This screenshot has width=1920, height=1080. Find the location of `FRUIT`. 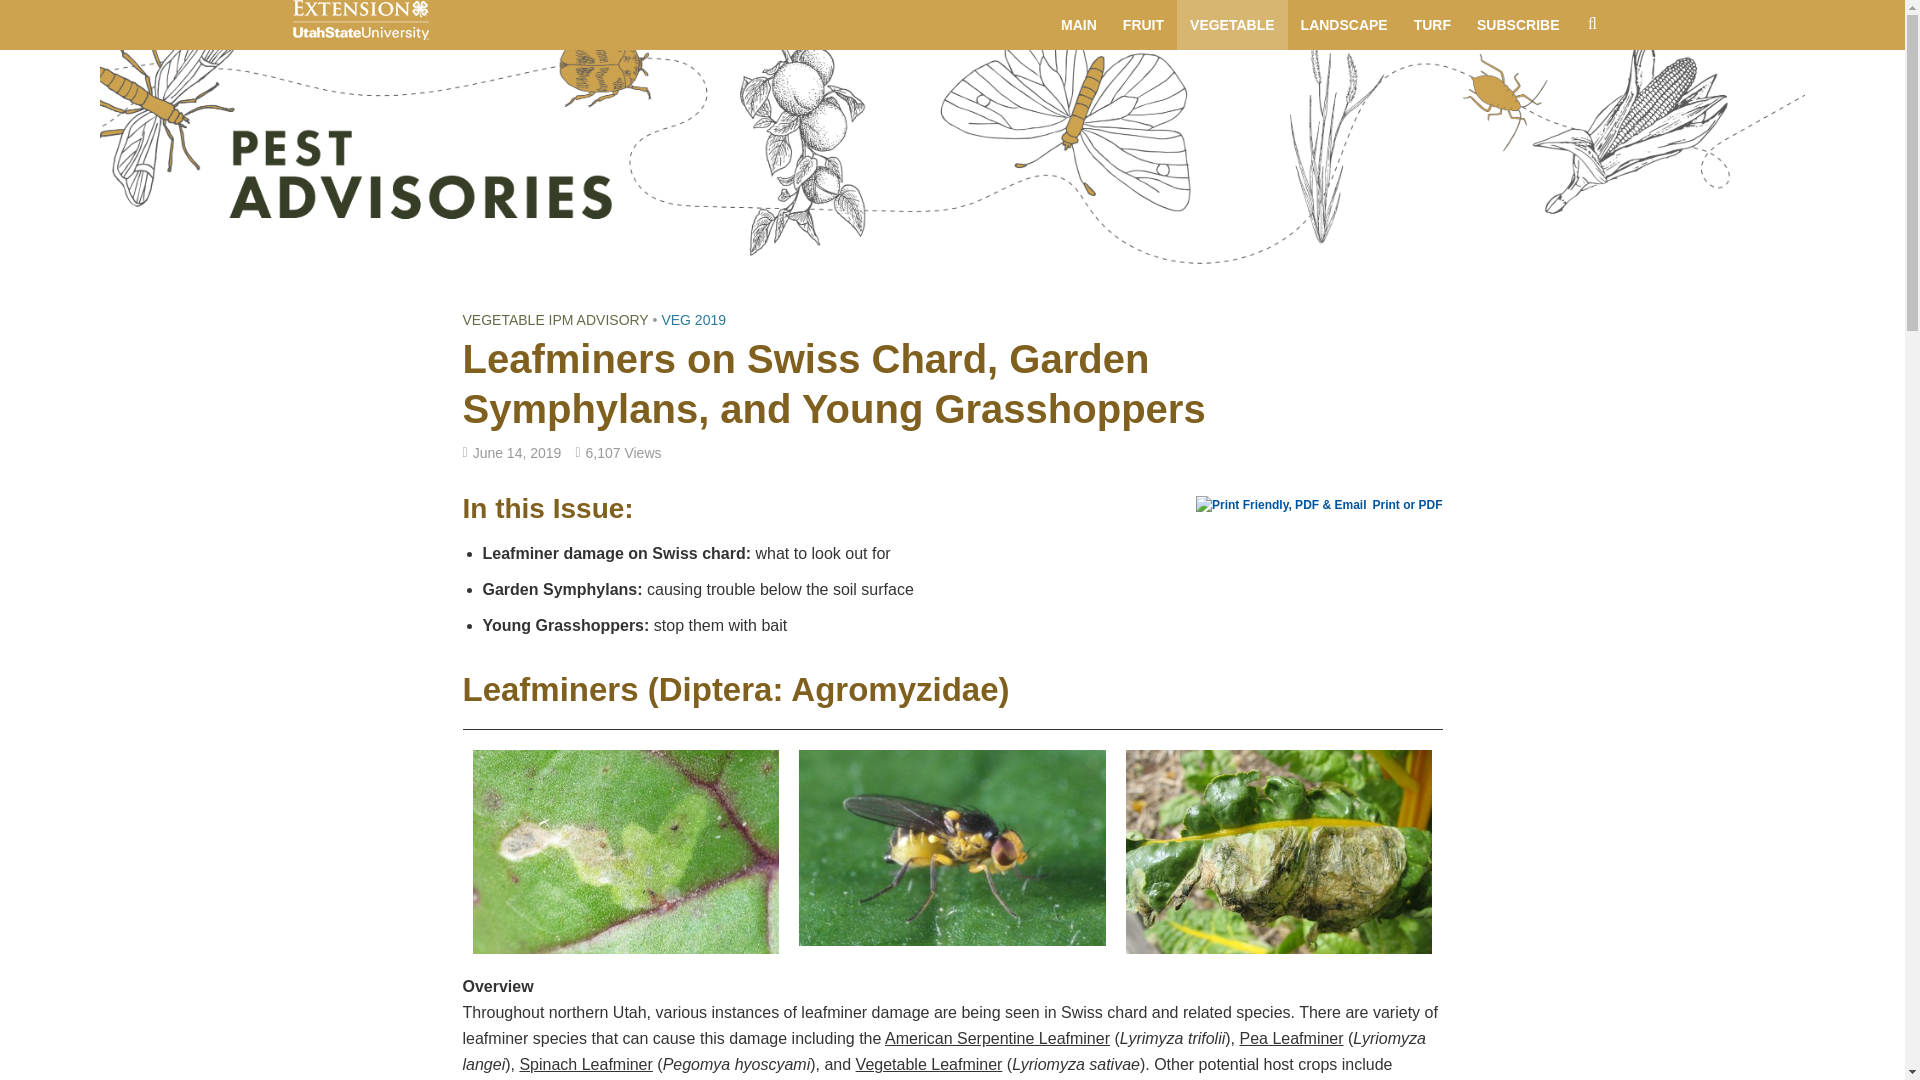

FRUIT is located at coordinates (1142, 24).